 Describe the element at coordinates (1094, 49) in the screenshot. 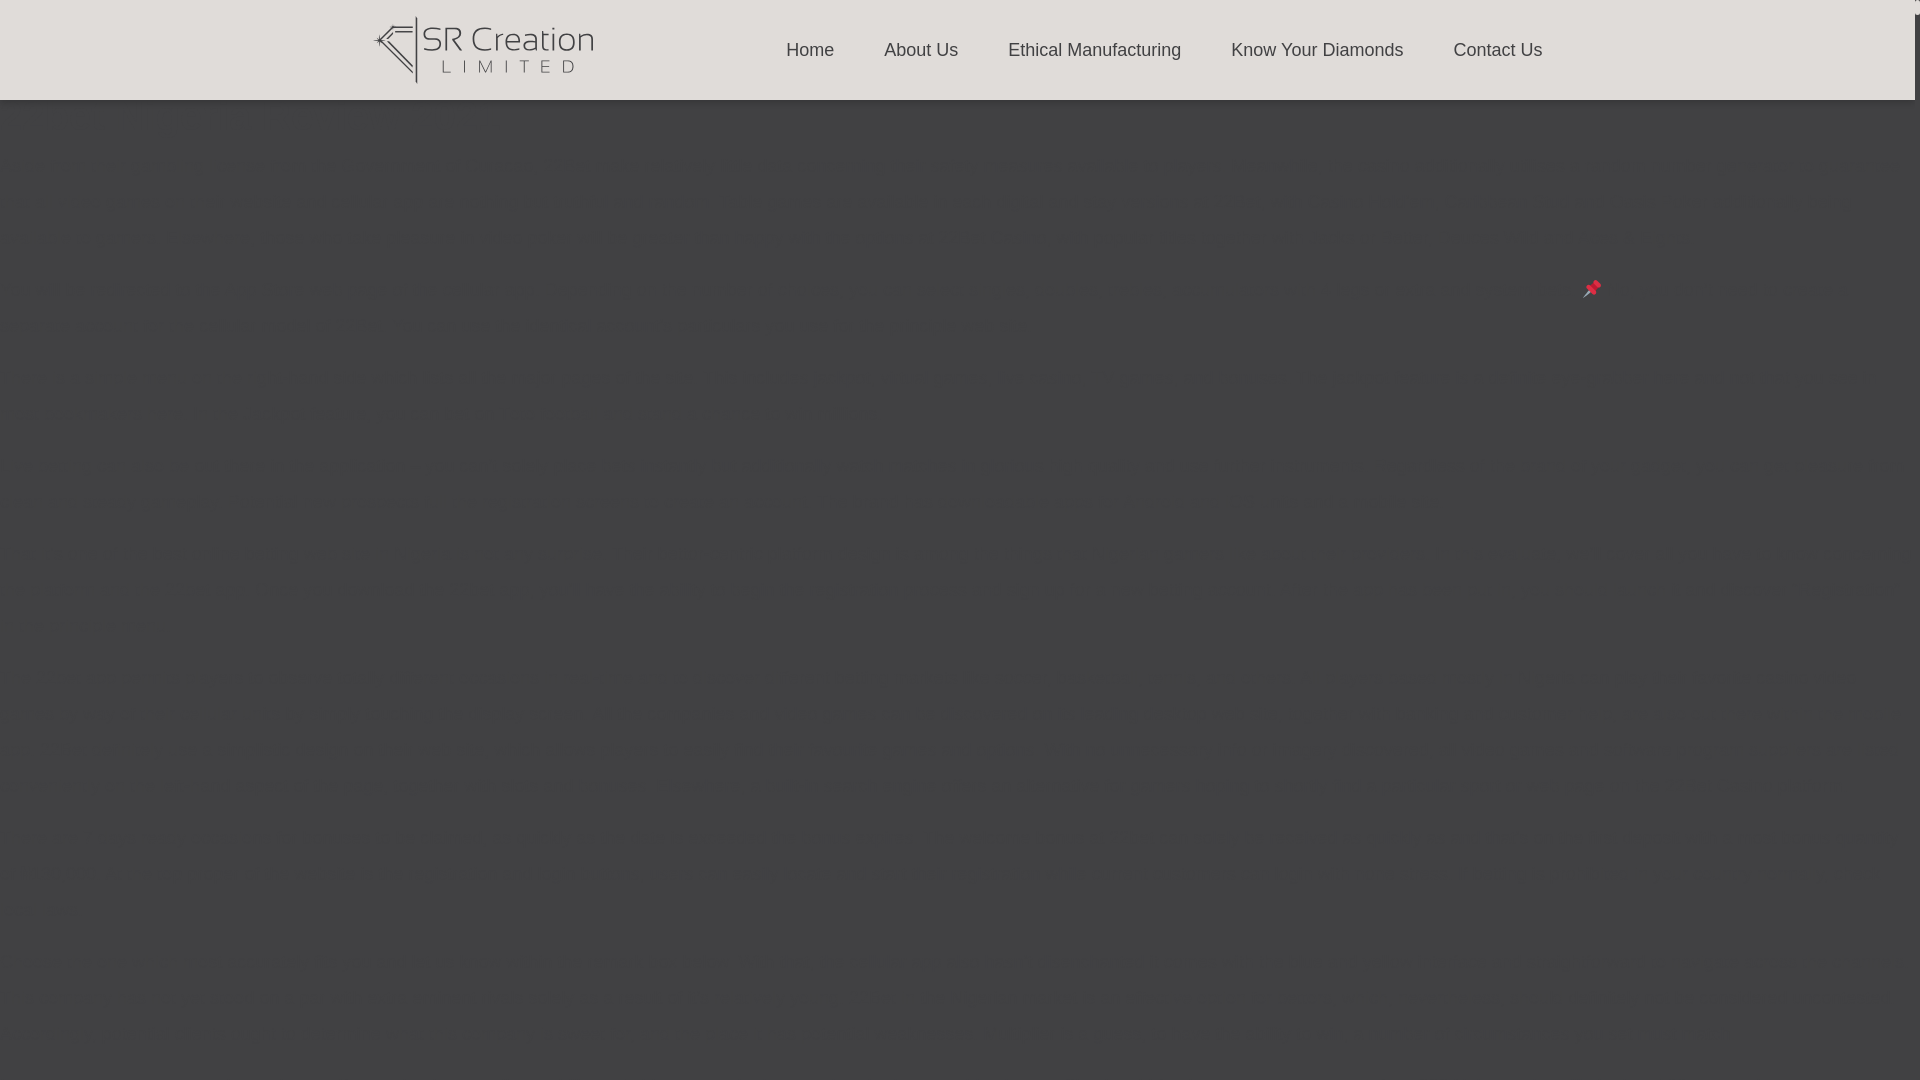

I see `Ethical Manufacturing` at that location.